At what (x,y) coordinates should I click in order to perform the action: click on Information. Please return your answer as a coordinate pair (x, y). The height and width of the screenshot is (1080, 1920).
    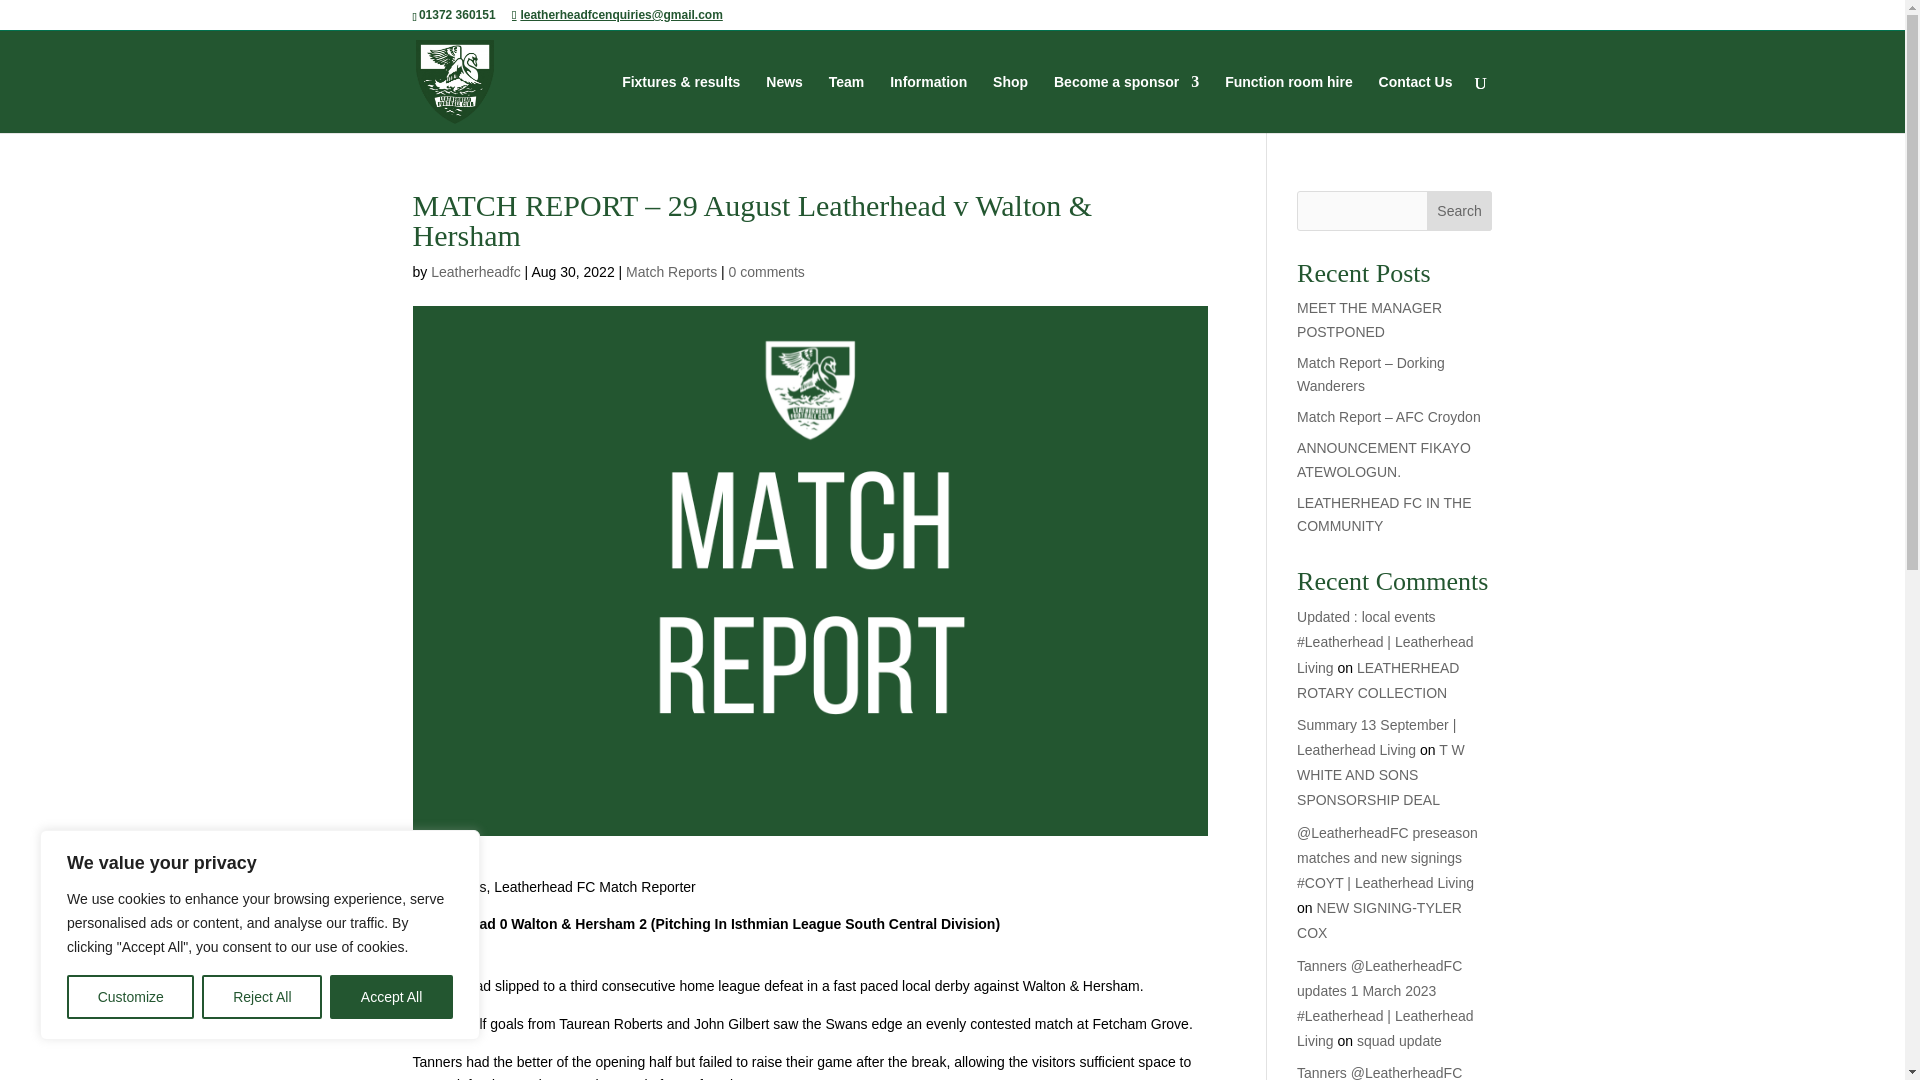
    Looking at the image, I should click on (928, 103).